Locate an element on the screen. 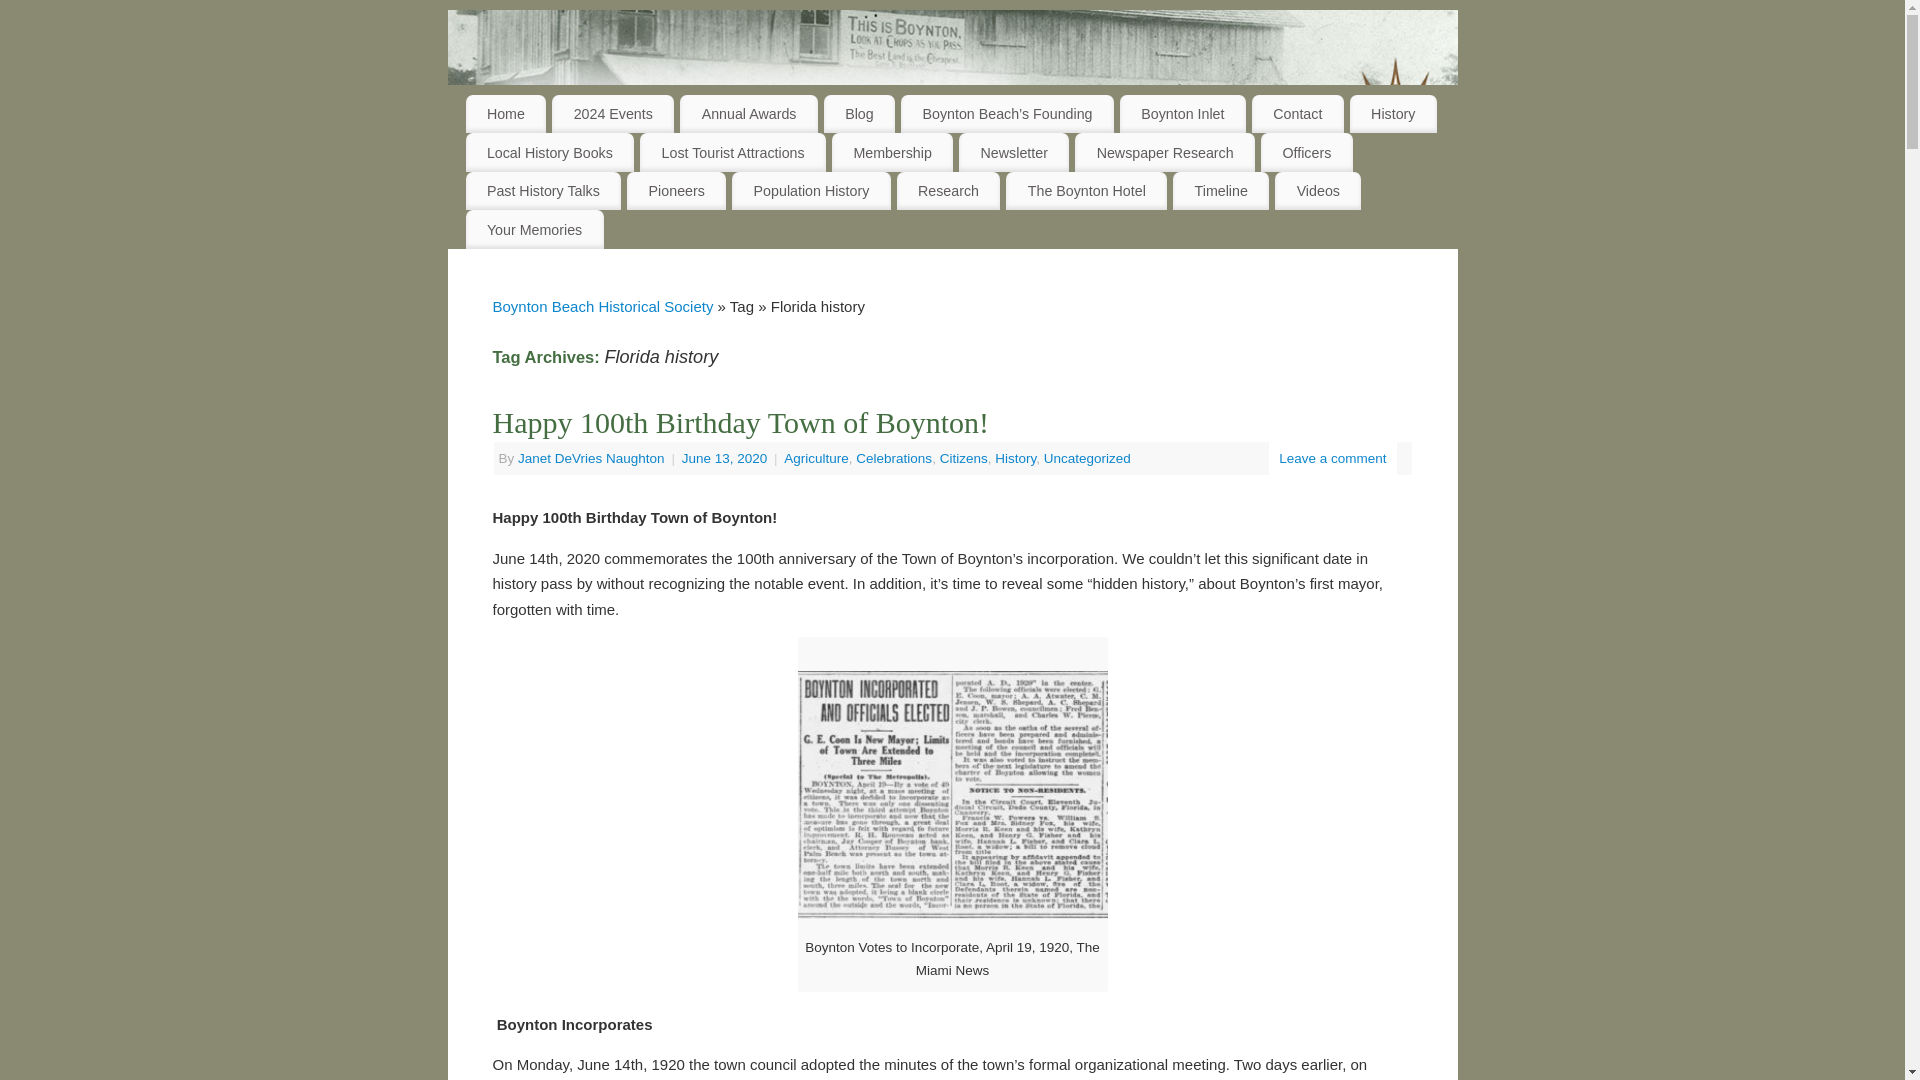 This screenshot has height=1080, width=1920. Happy 100th Birthday Town of Boynton! is located at coordinates (740, 422).